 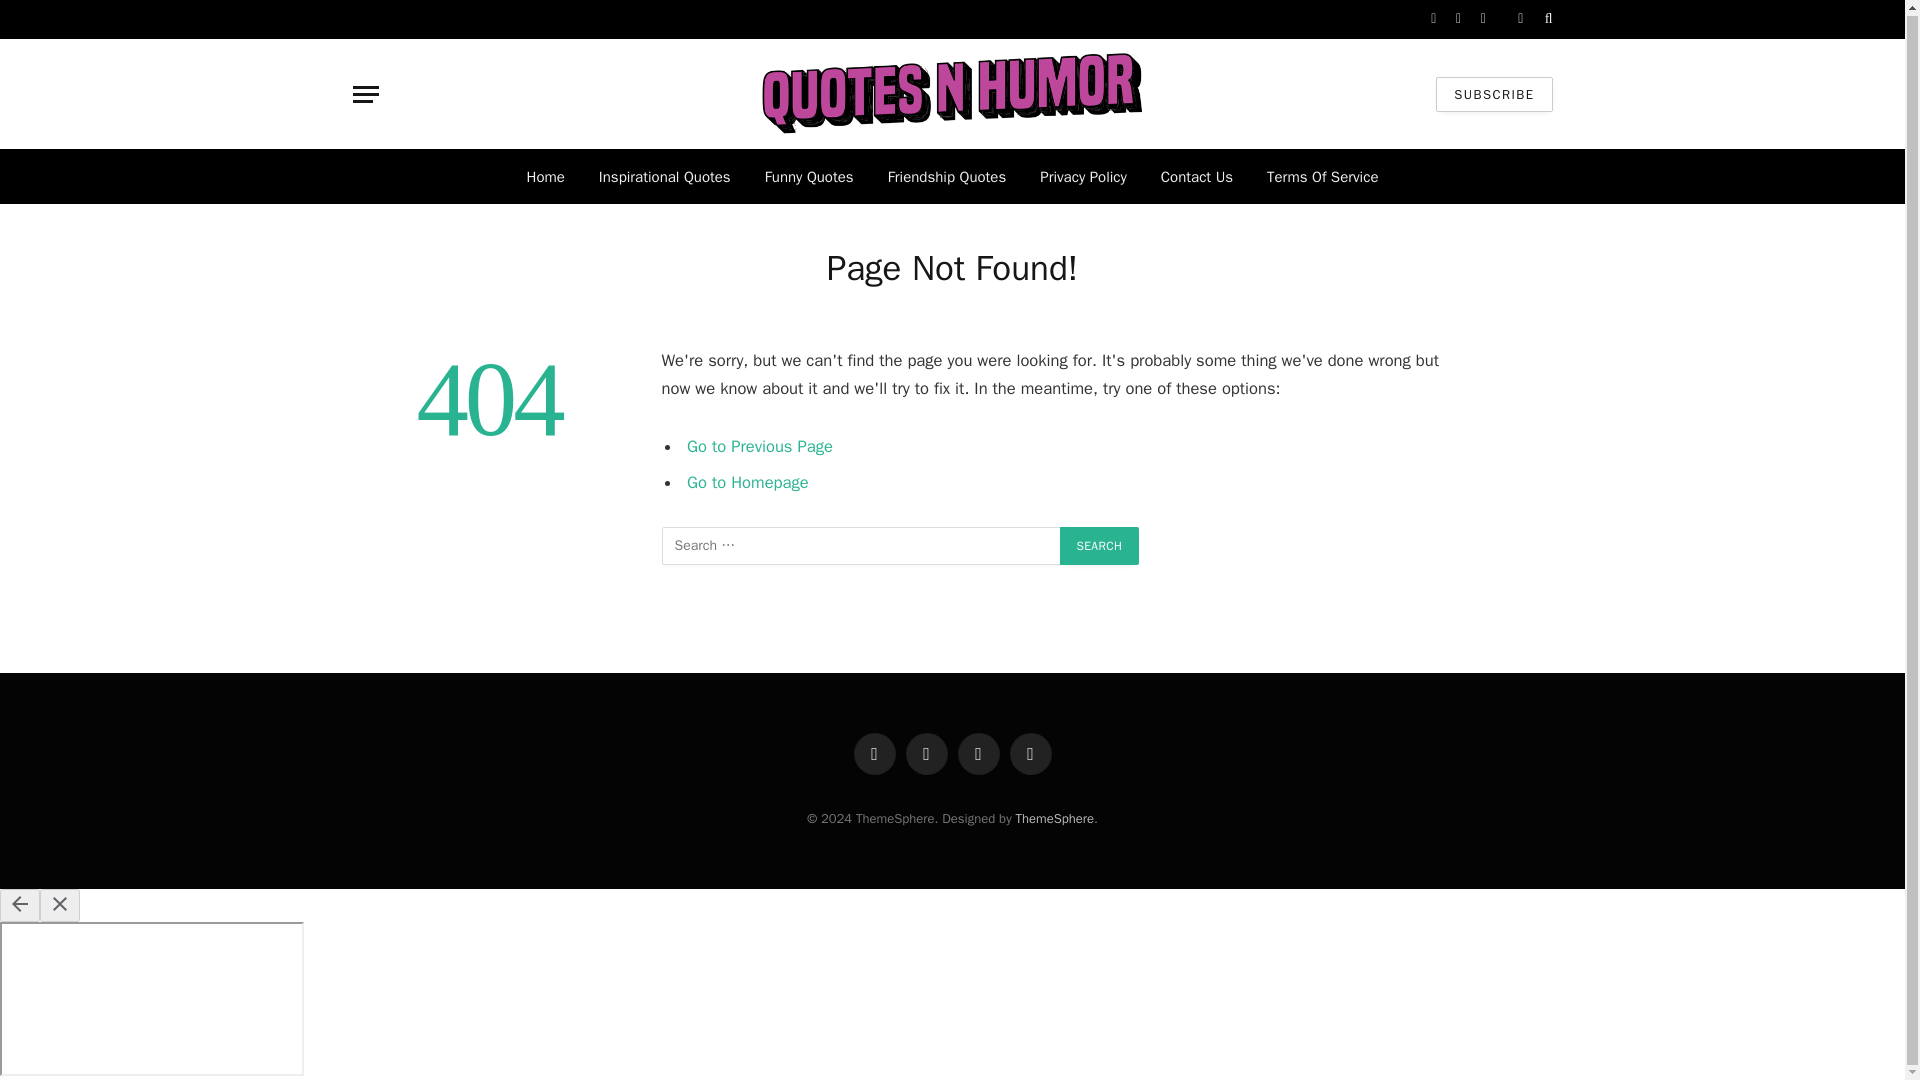 What do you see at coordinates (664, 176) in the screenshot?
I see `Inspirational Quotes` at bounding box center [664, 176].